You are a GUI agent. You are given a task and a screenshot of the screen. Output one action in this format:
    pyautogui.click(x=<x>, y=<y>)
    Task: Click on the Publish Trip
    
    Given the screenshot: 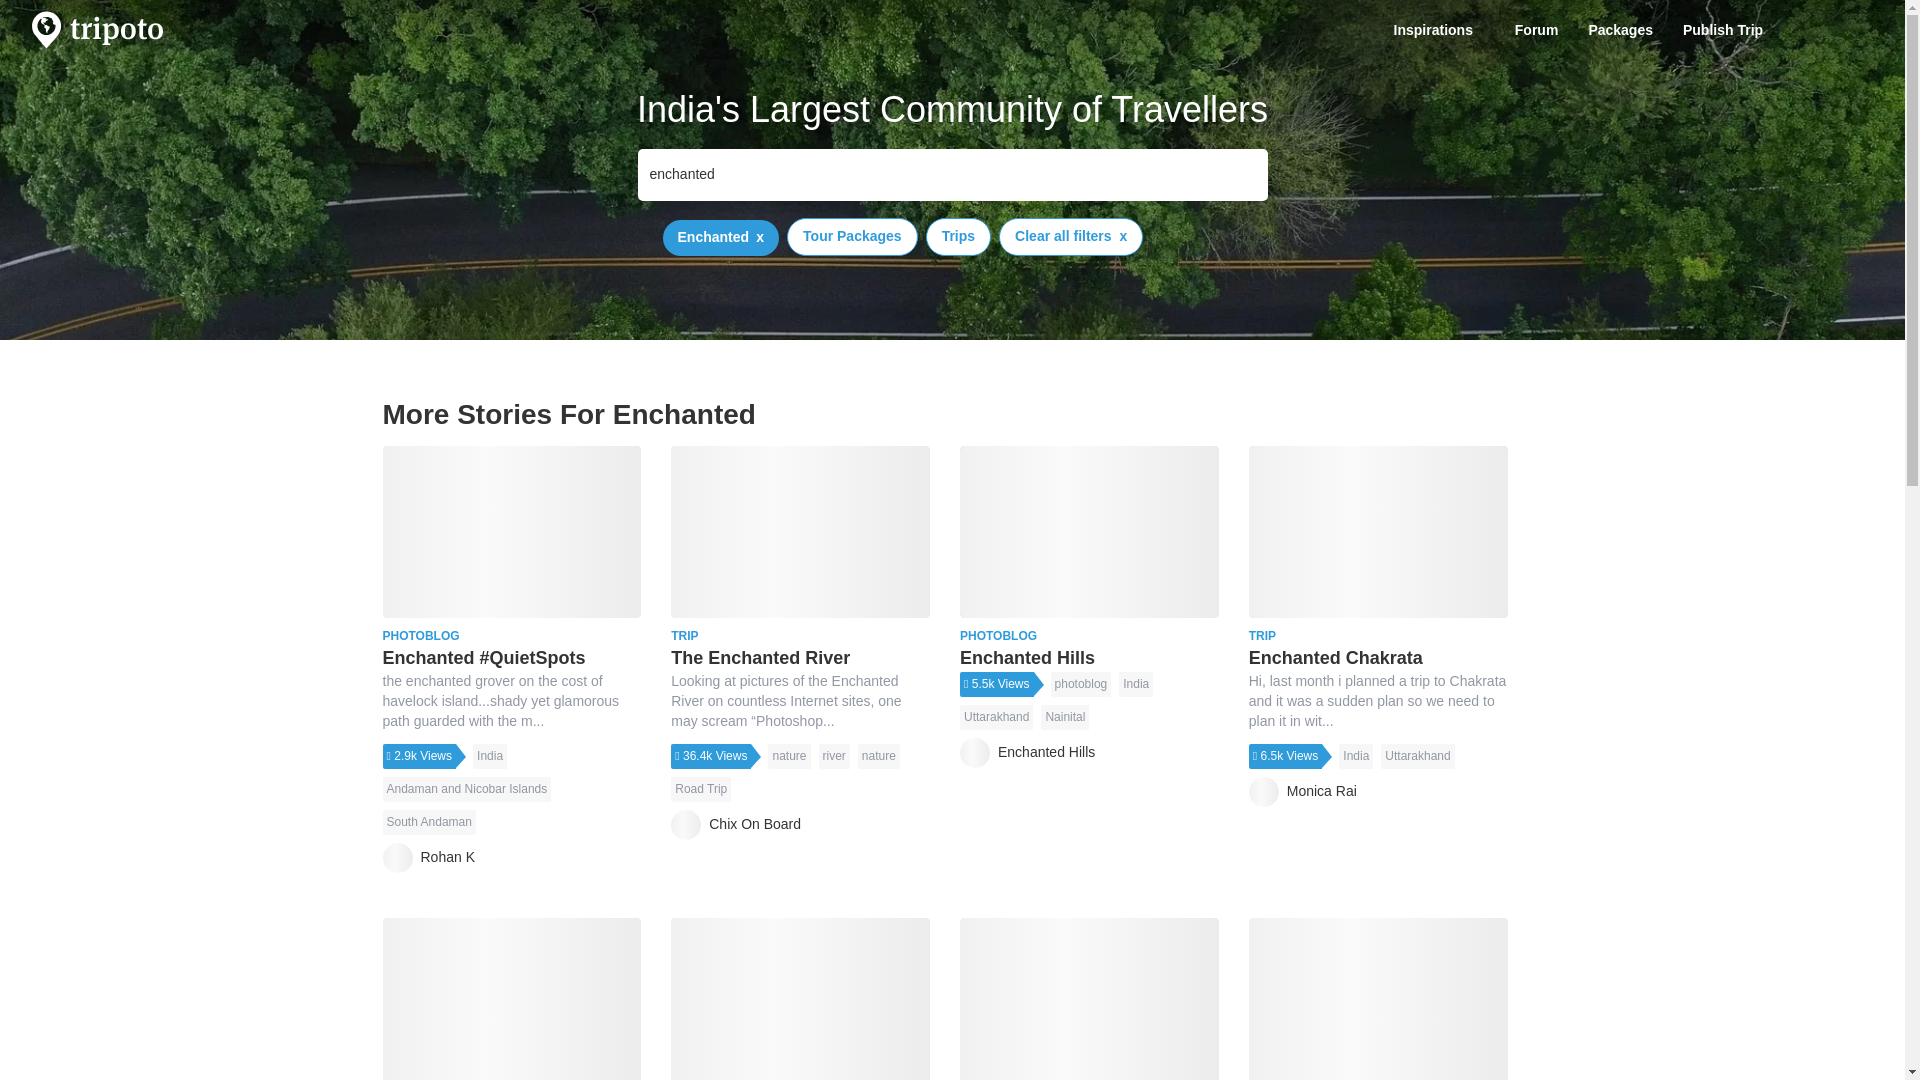 What is the action you would take?
    pyautogui.click(x=1728, y=30)
    